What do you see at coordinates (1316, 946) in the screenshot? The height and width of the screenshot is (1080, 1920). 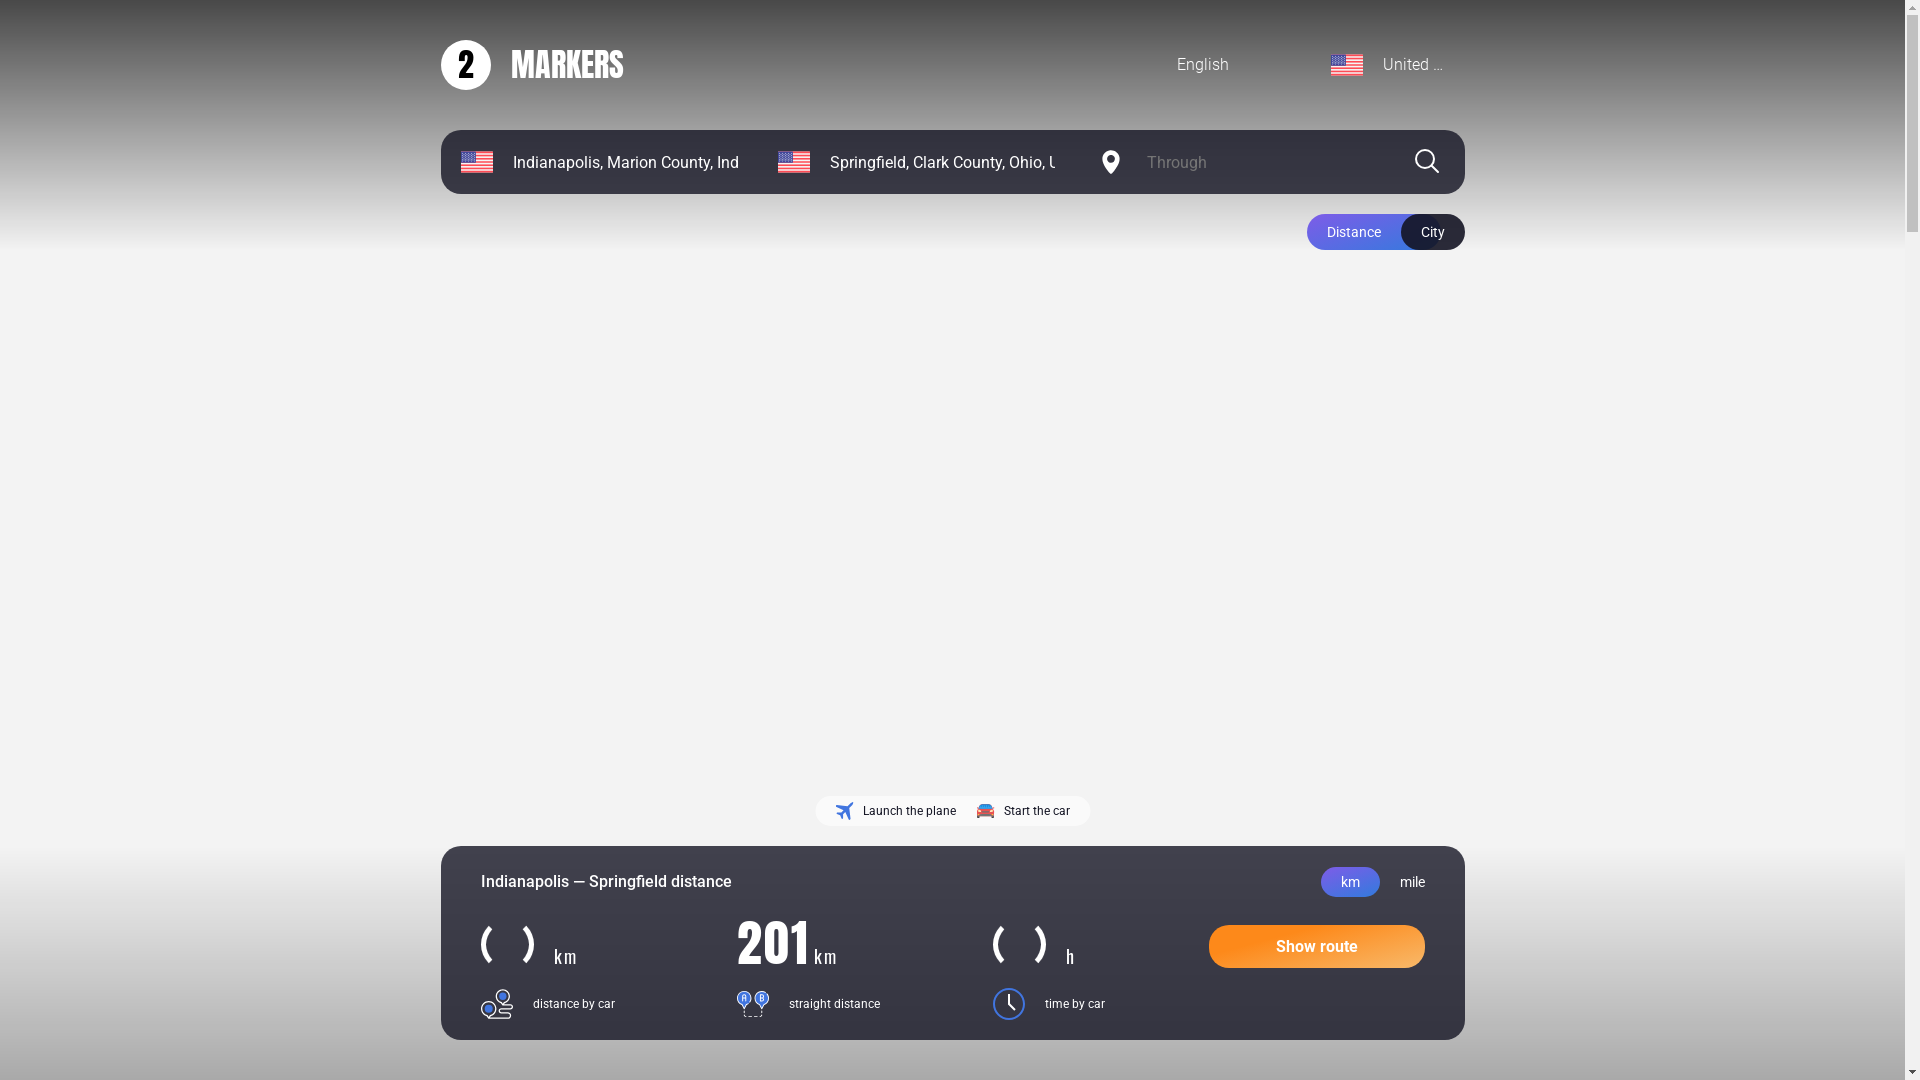 I see `Show route` at bounding box center [1316, 946].